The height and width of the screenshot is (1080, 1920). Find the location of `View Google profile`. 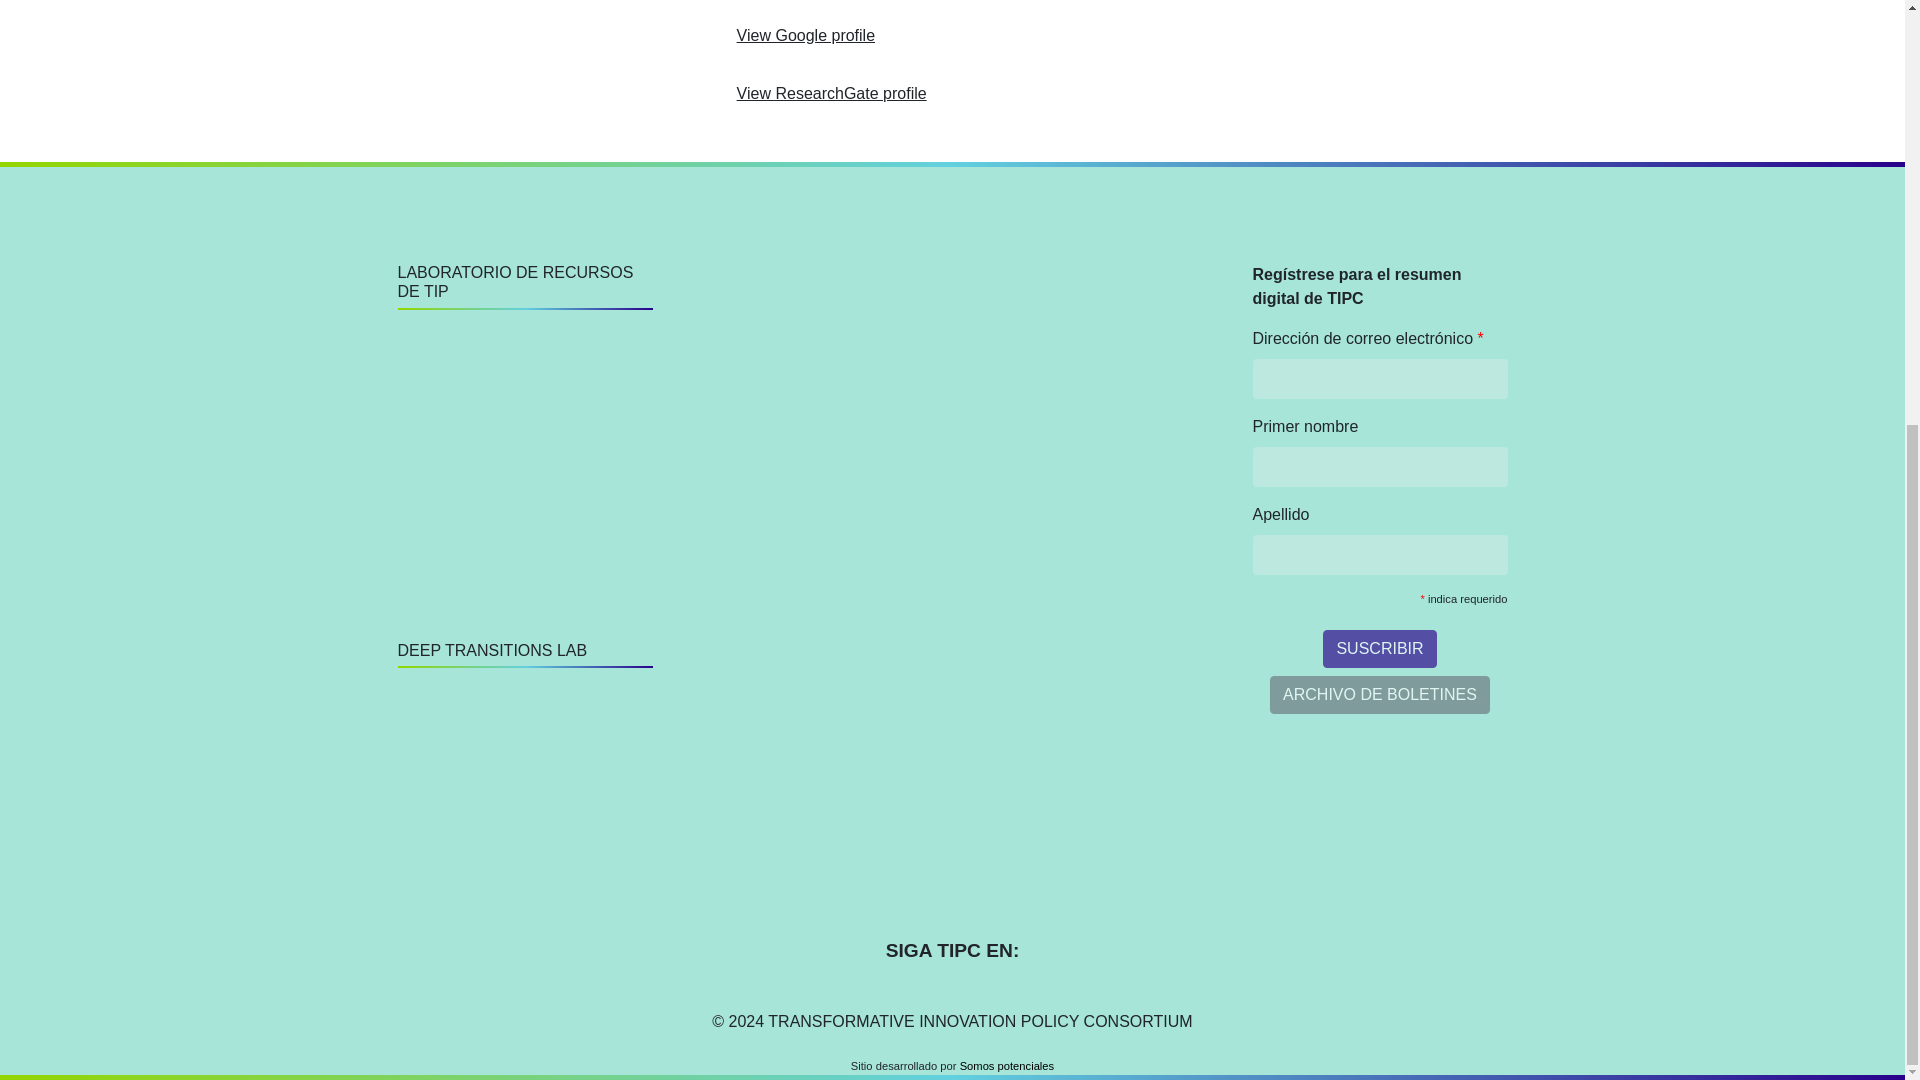

View Google profile is located at coordinates (806, 36).